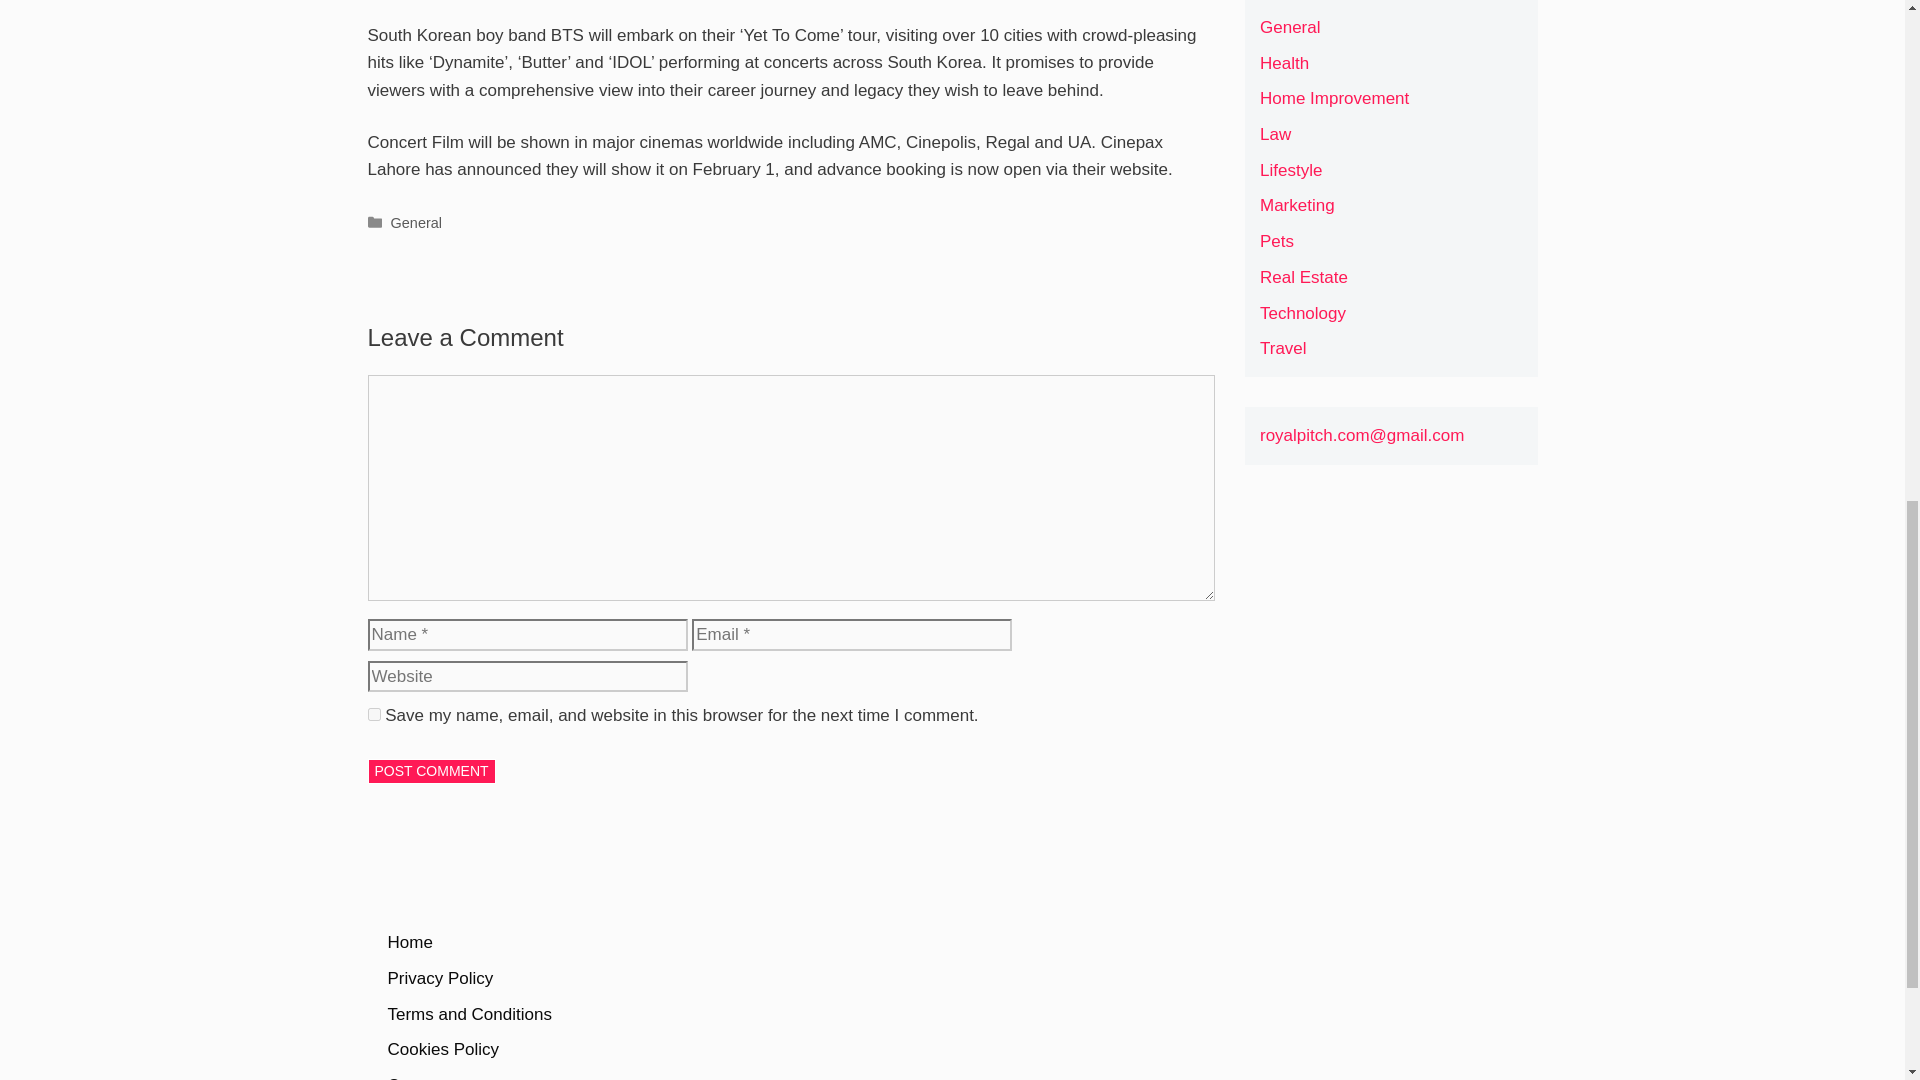 The image size is (1920, 1080). What do you see at coordinates (1284, 64) in the screenshot?
I see `Health` at bounding box center [1284, 64].